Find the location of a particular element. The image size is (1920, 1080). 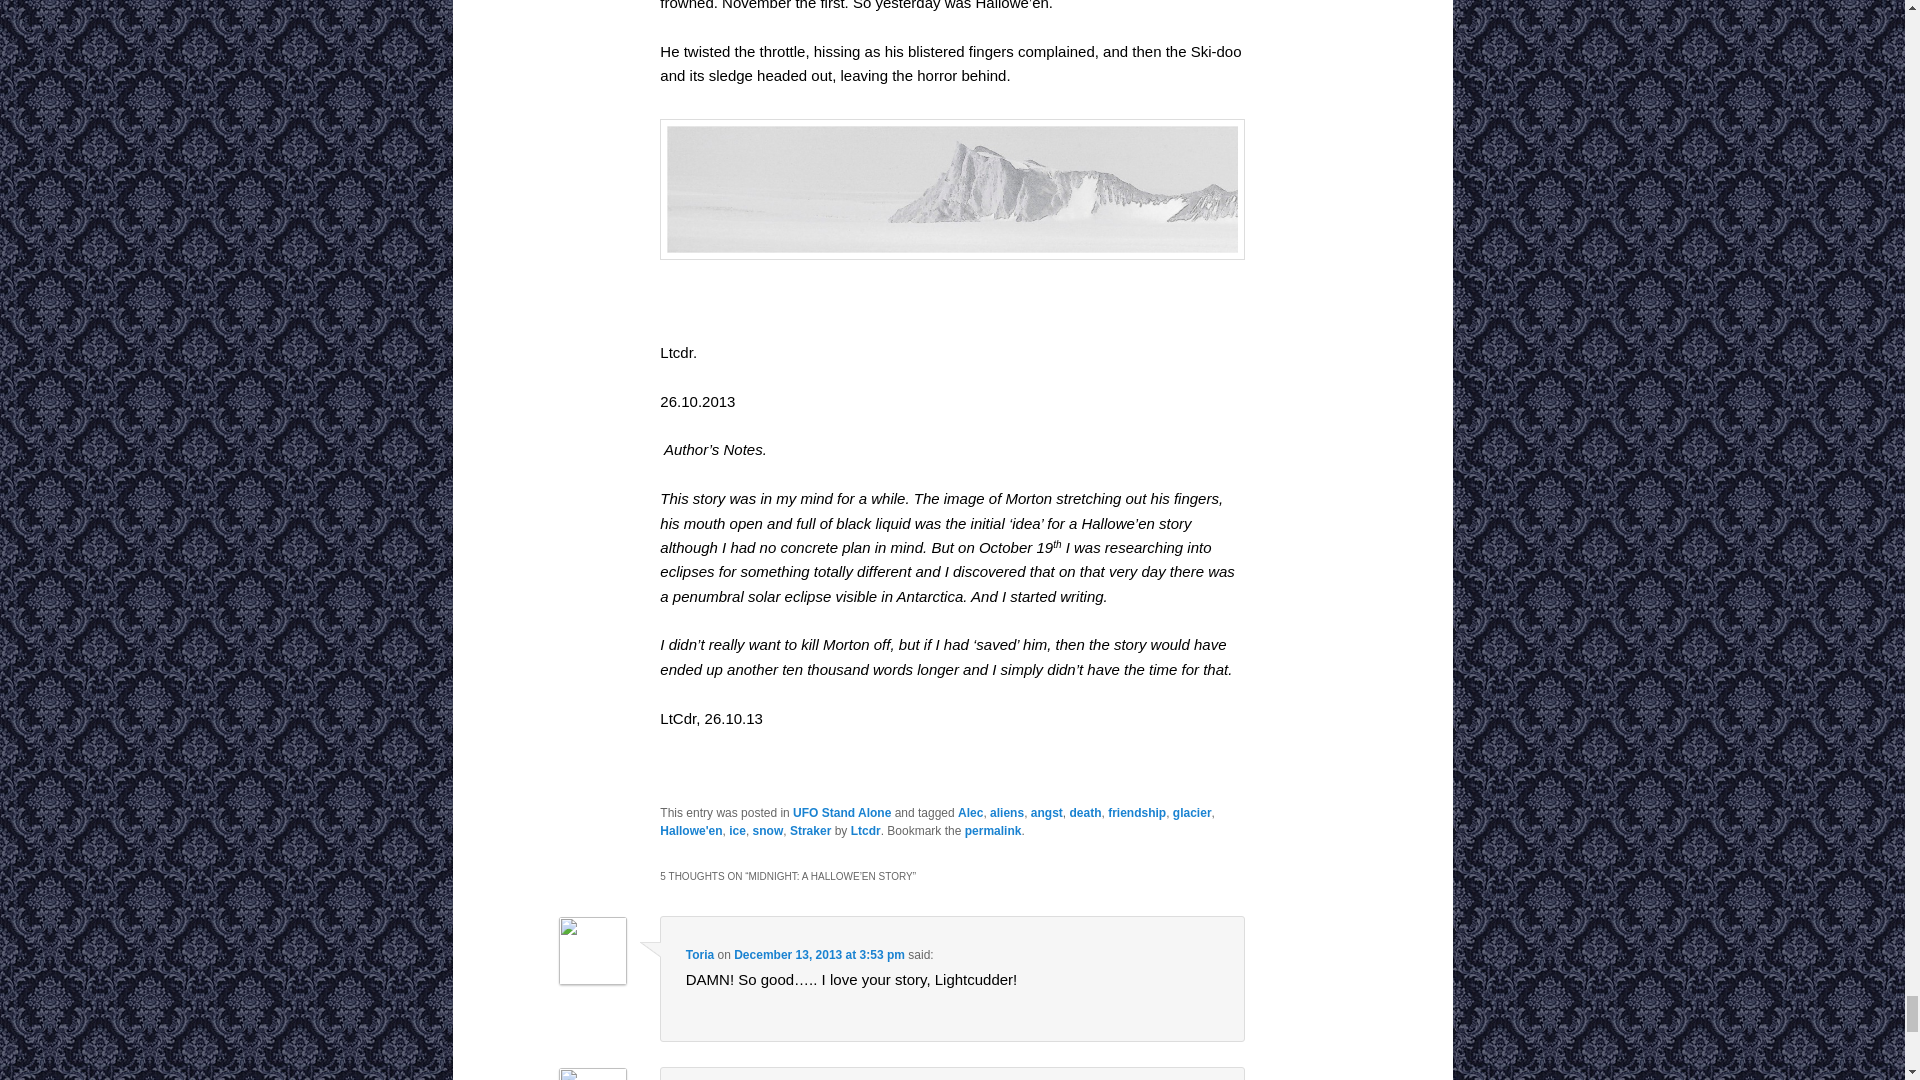

angst is located at coordinates (1047, 812).